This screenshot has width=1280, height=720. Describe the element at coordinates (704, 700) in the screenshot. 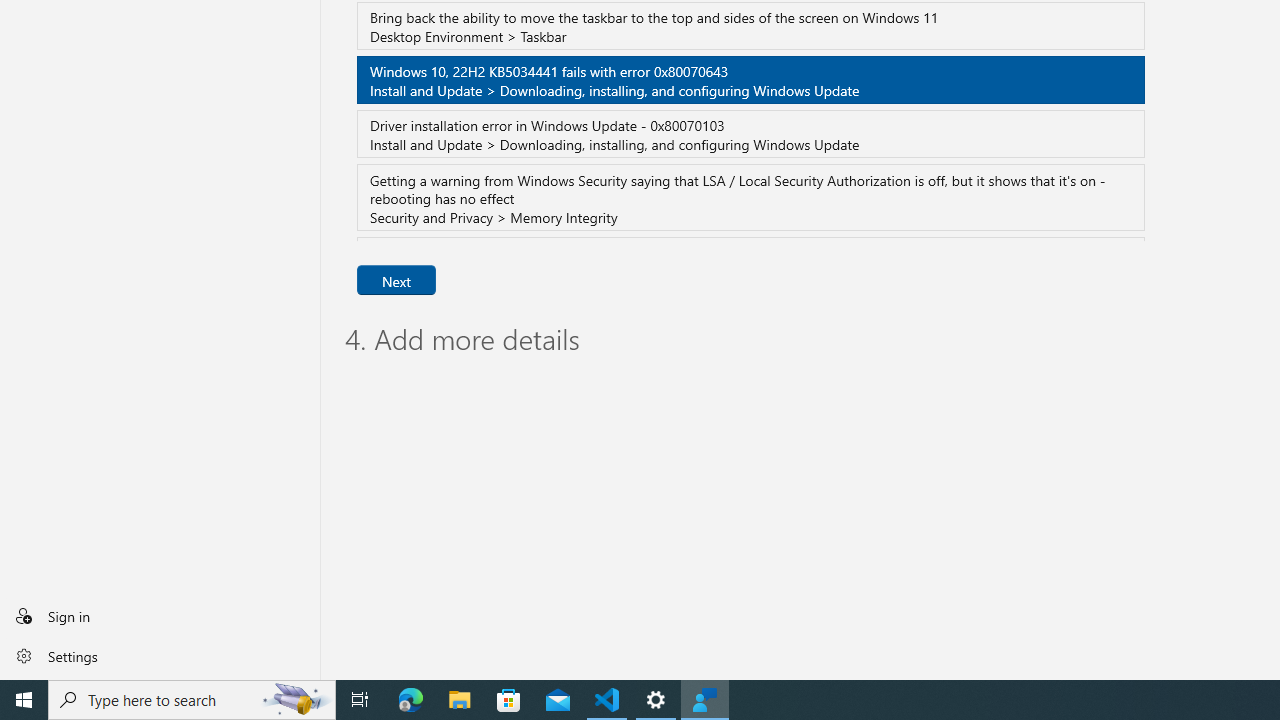

I see `Feedback Hub - 1 running window` at that location.